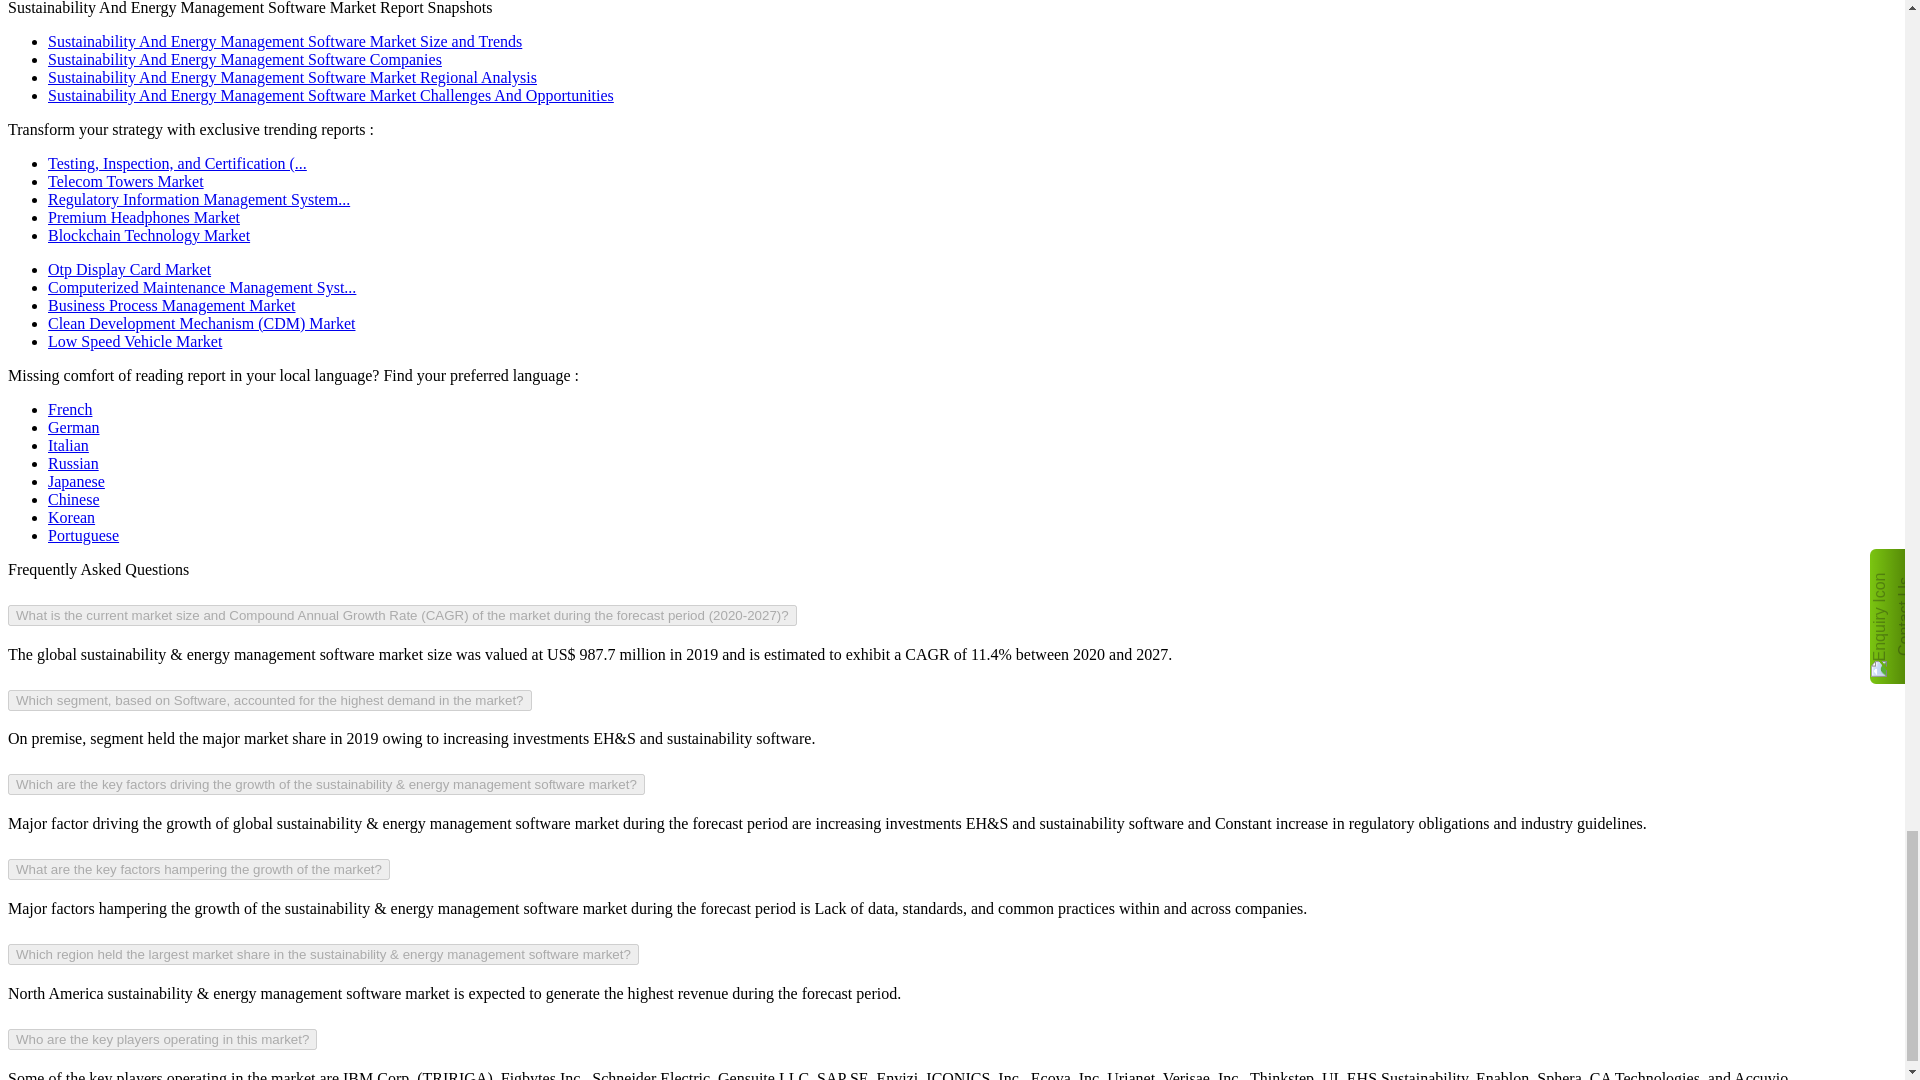 Image resolution: width=1920 pixels, height=1080 pixels. I want to click on  Blockchain Technology Market, so click(148, 235).